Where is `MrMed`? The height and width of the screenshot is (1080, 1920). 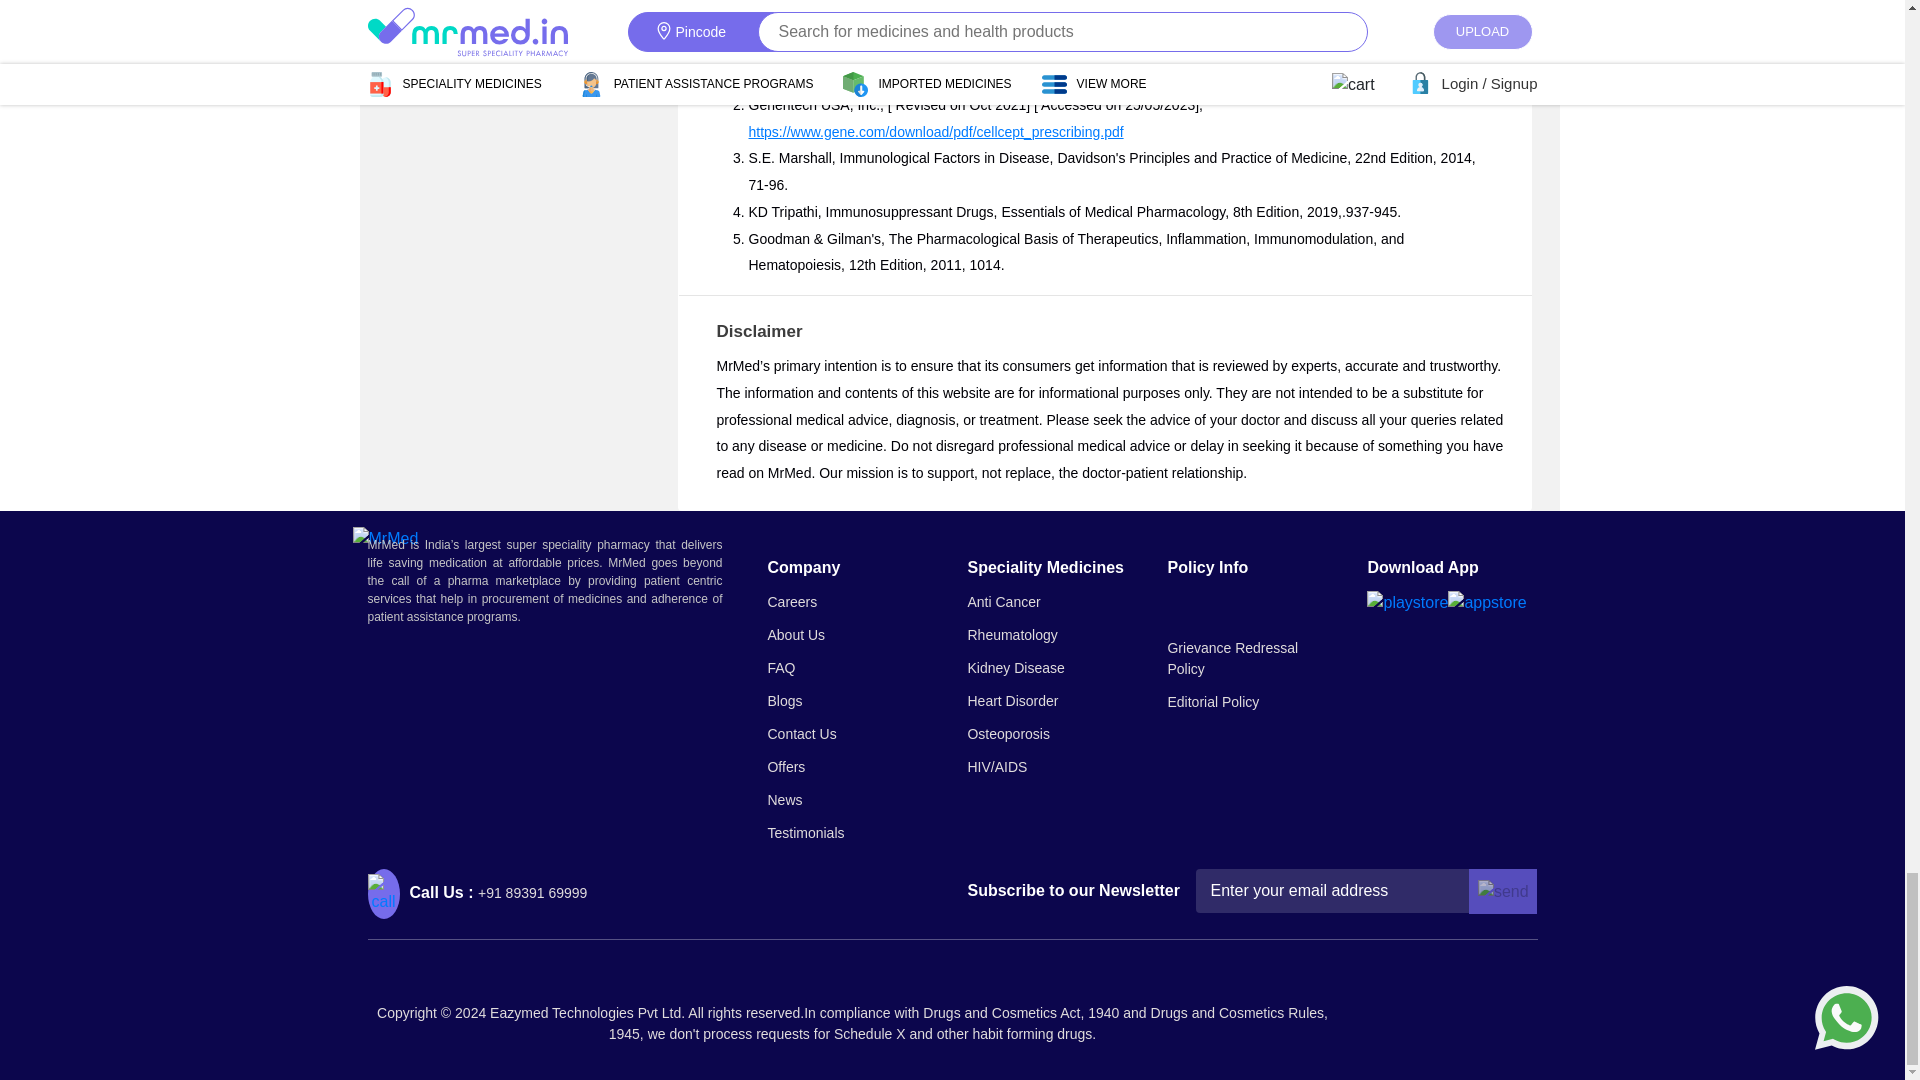 MrMed is located at coordinates (384, 538).